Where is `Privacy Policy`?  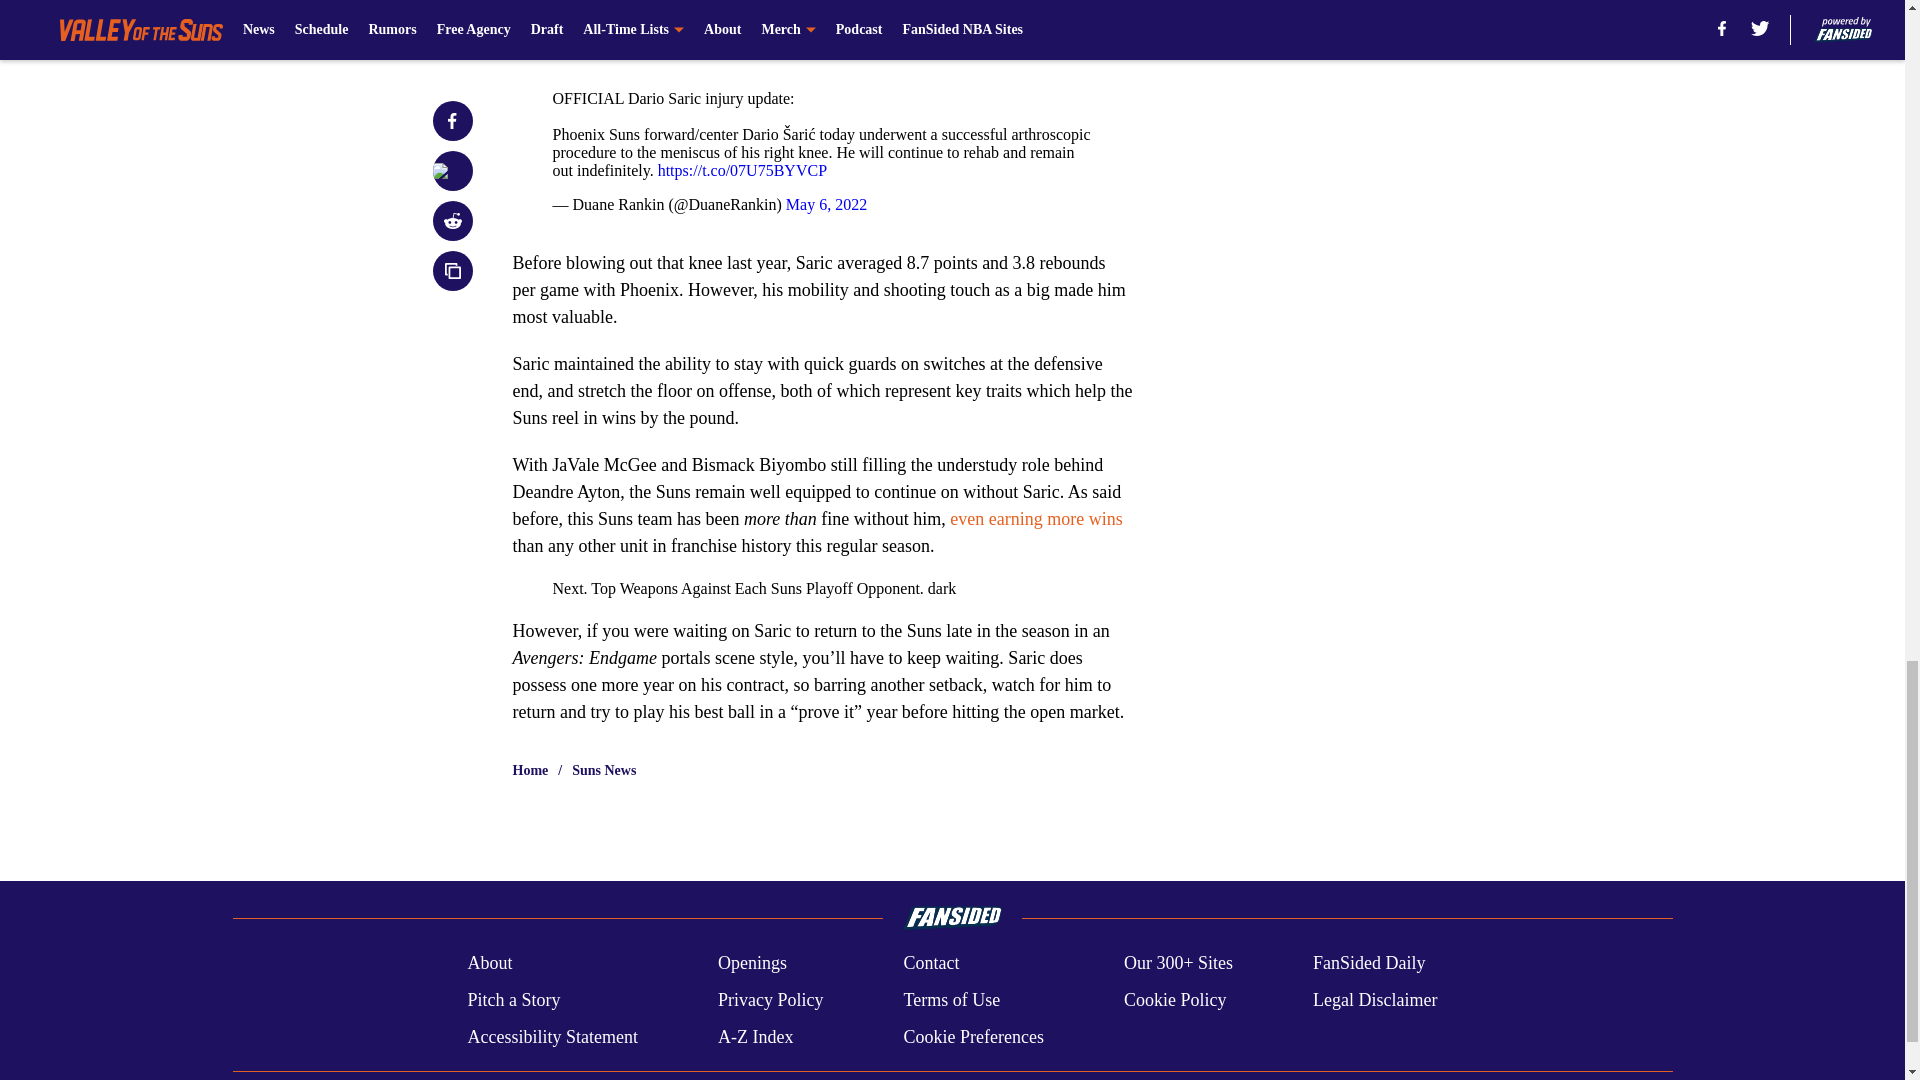
Privacy Policy is located at coordinates (770, 1000).